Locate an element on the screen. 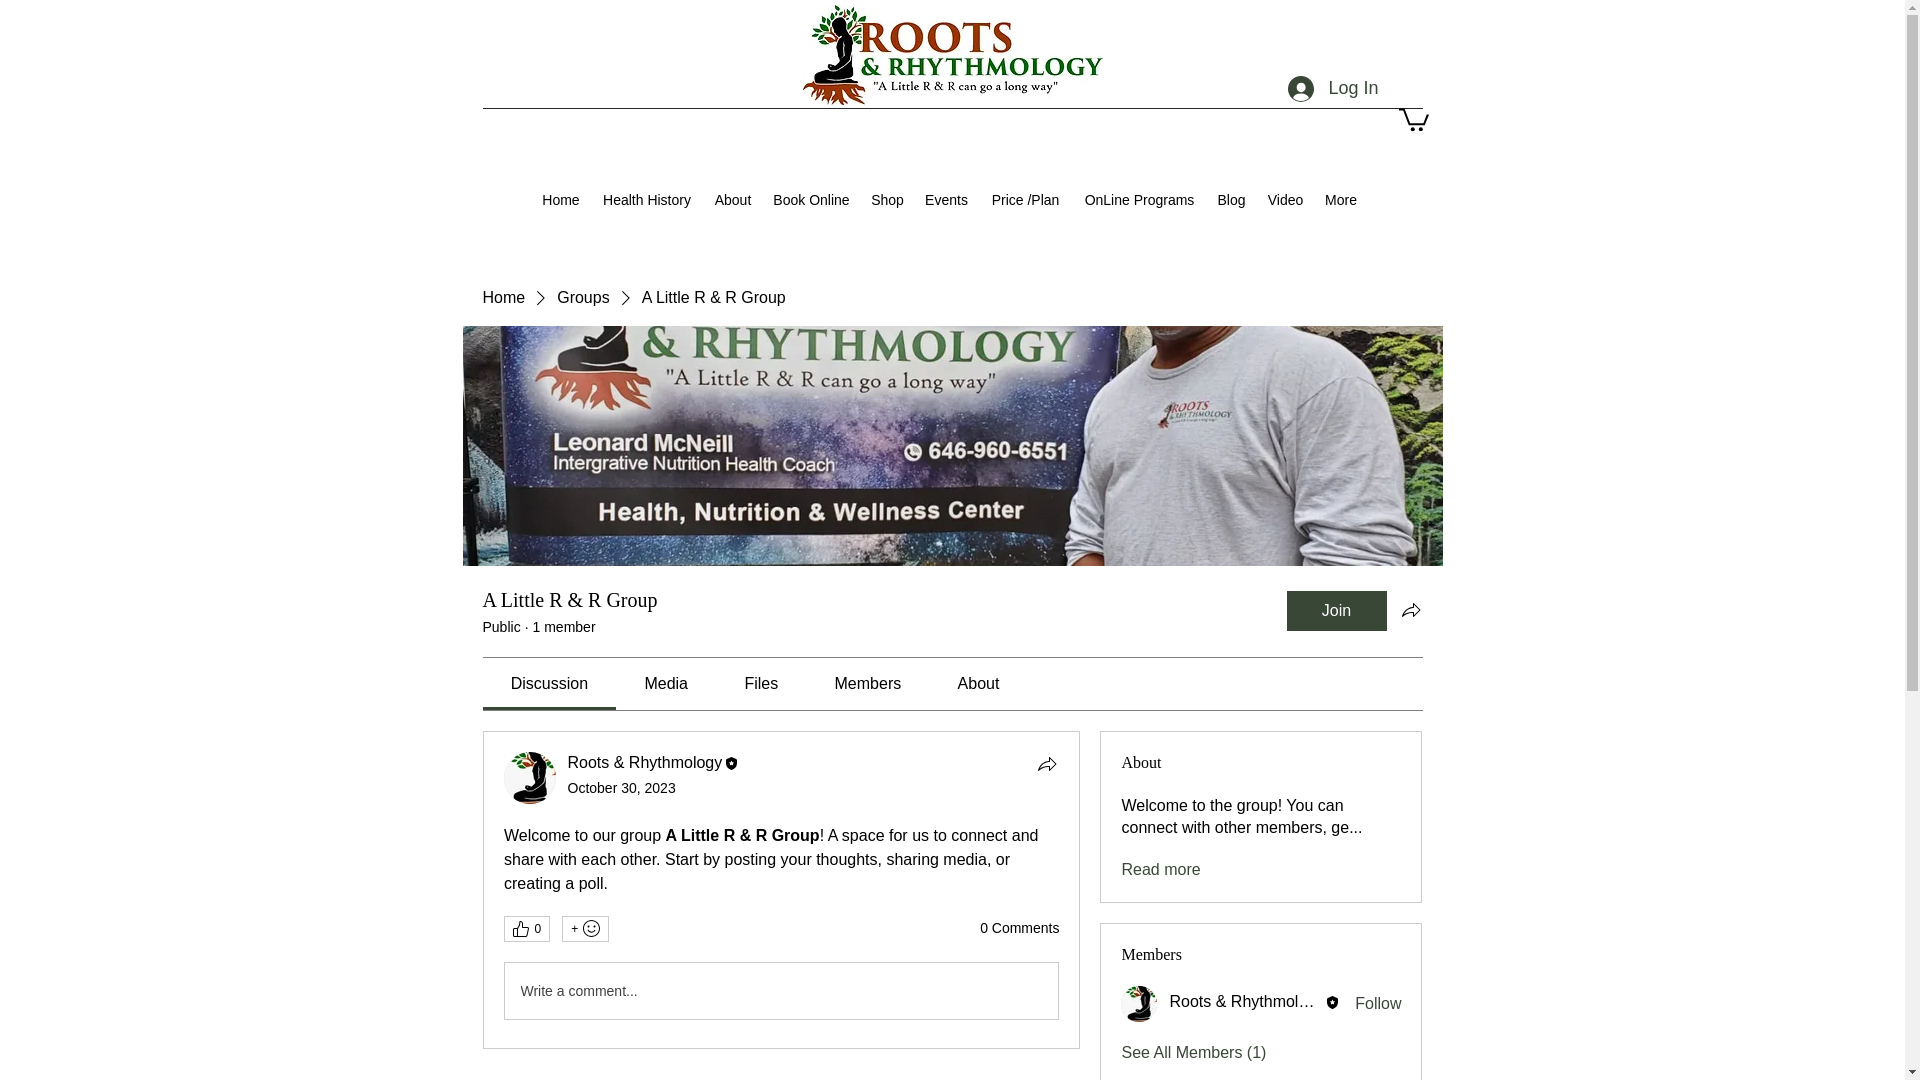 The image size is (1920, 1080). Blog is located at coordinates (1230, 199).